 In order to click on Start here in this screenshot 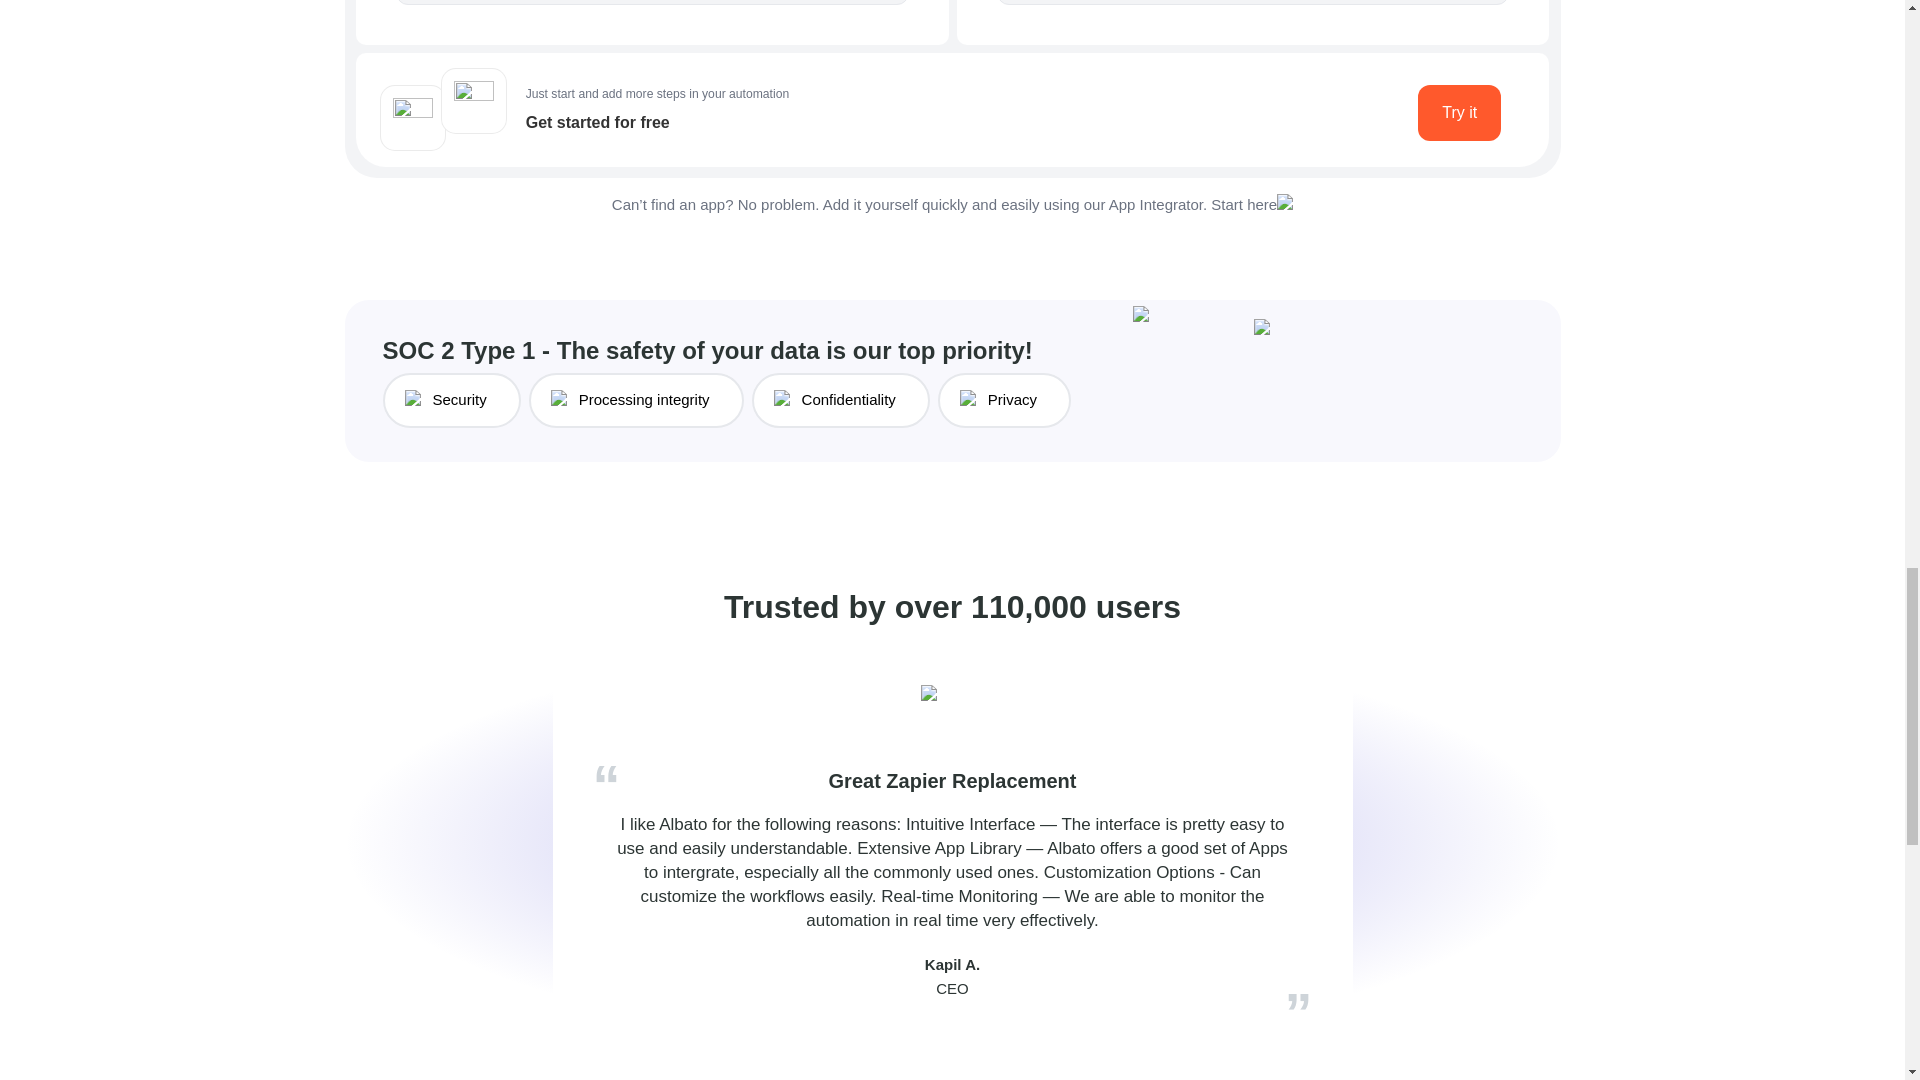, I will do `click(1244, 204)`.